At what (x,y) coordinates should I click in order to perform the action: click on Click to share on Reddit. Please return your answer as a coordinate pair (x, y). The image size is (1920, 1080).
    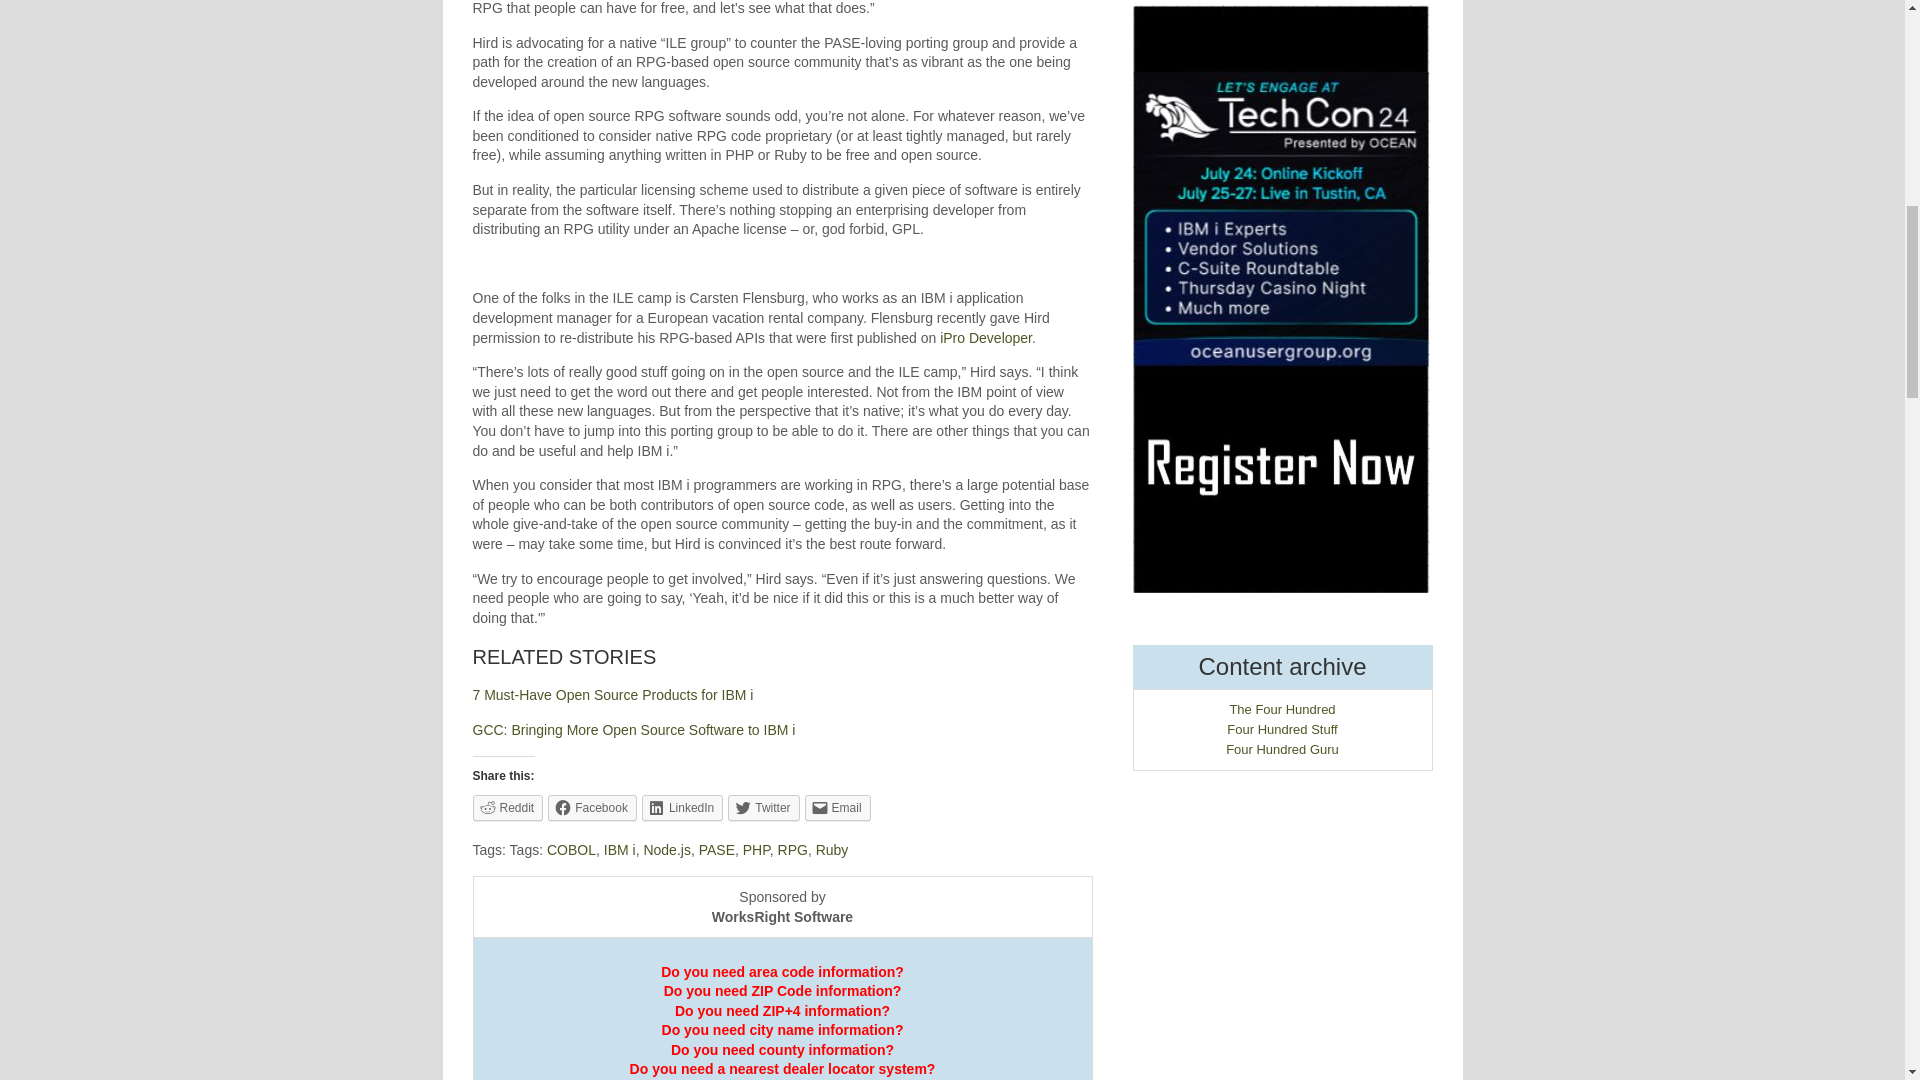
    Looking at the image, I should click on (508, 807).